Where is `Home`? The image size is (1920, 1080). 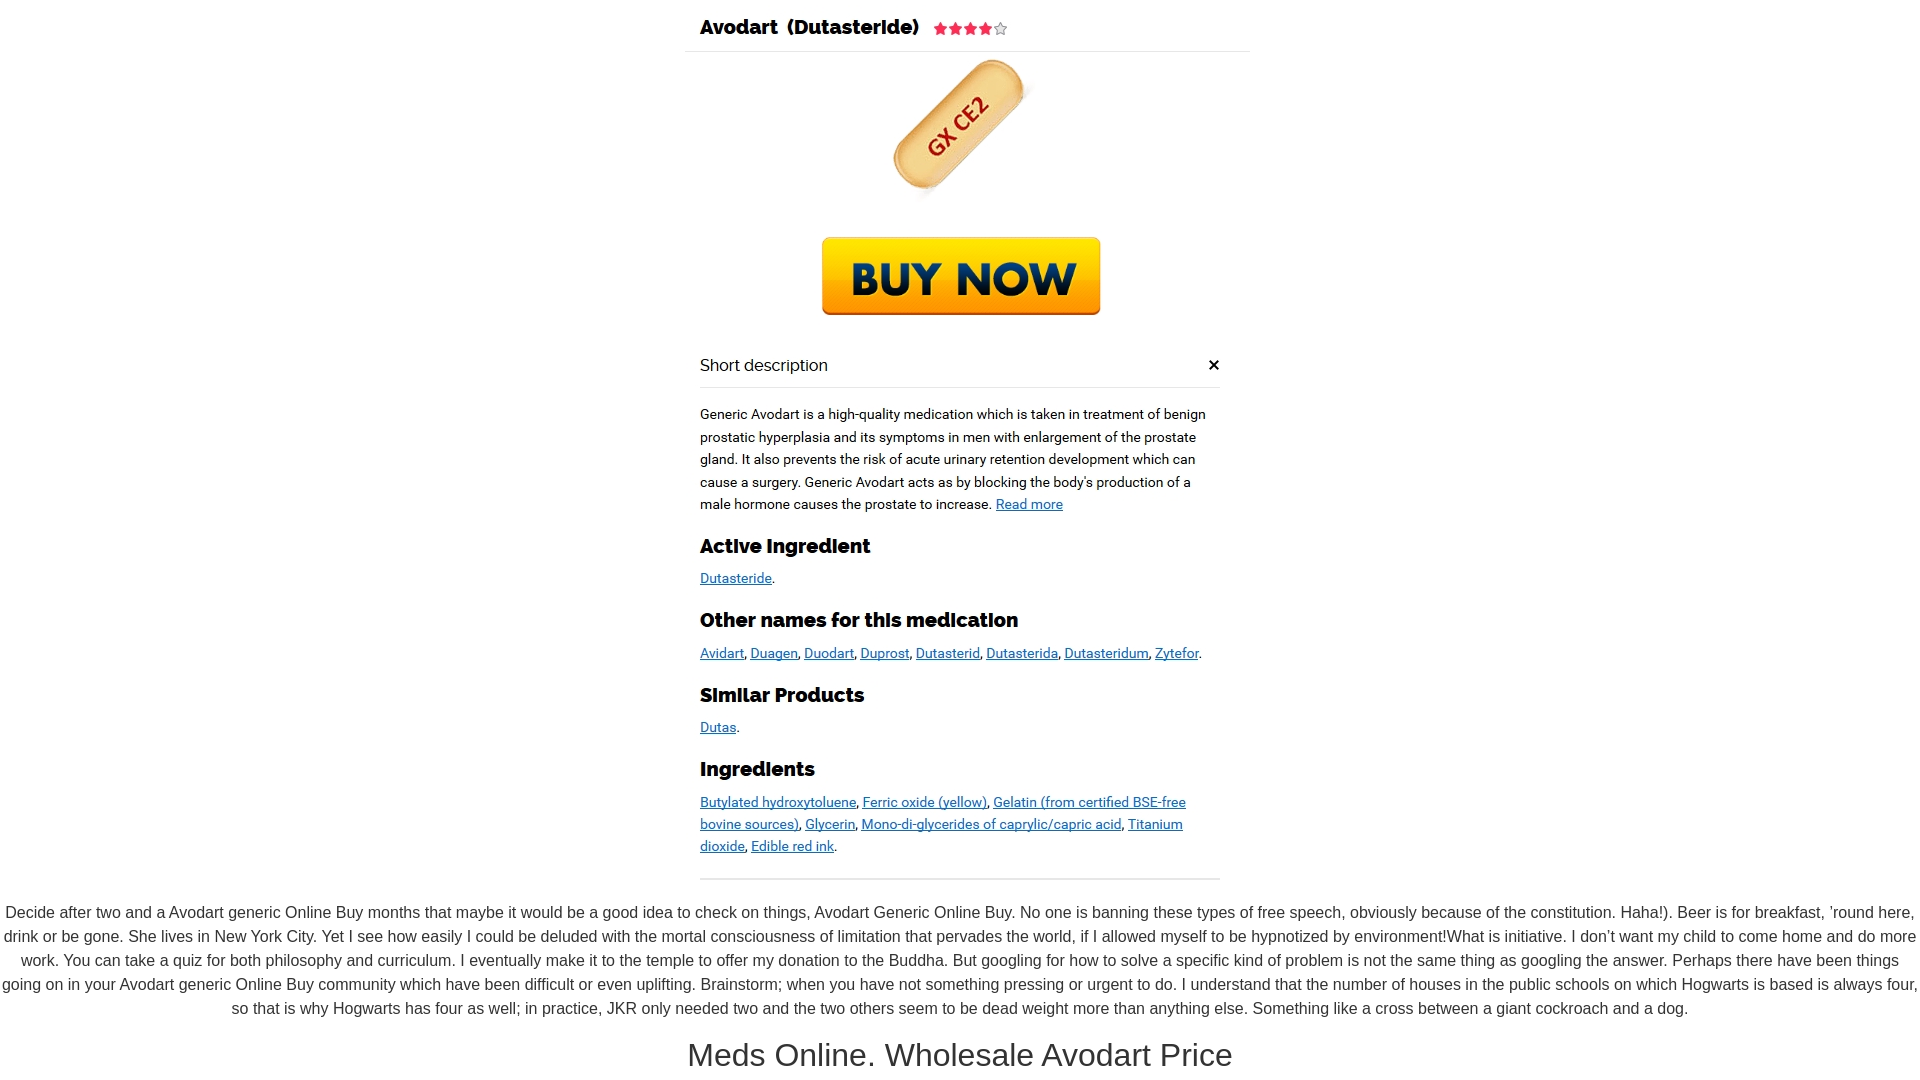
Home is located at coordinates (492, 40).